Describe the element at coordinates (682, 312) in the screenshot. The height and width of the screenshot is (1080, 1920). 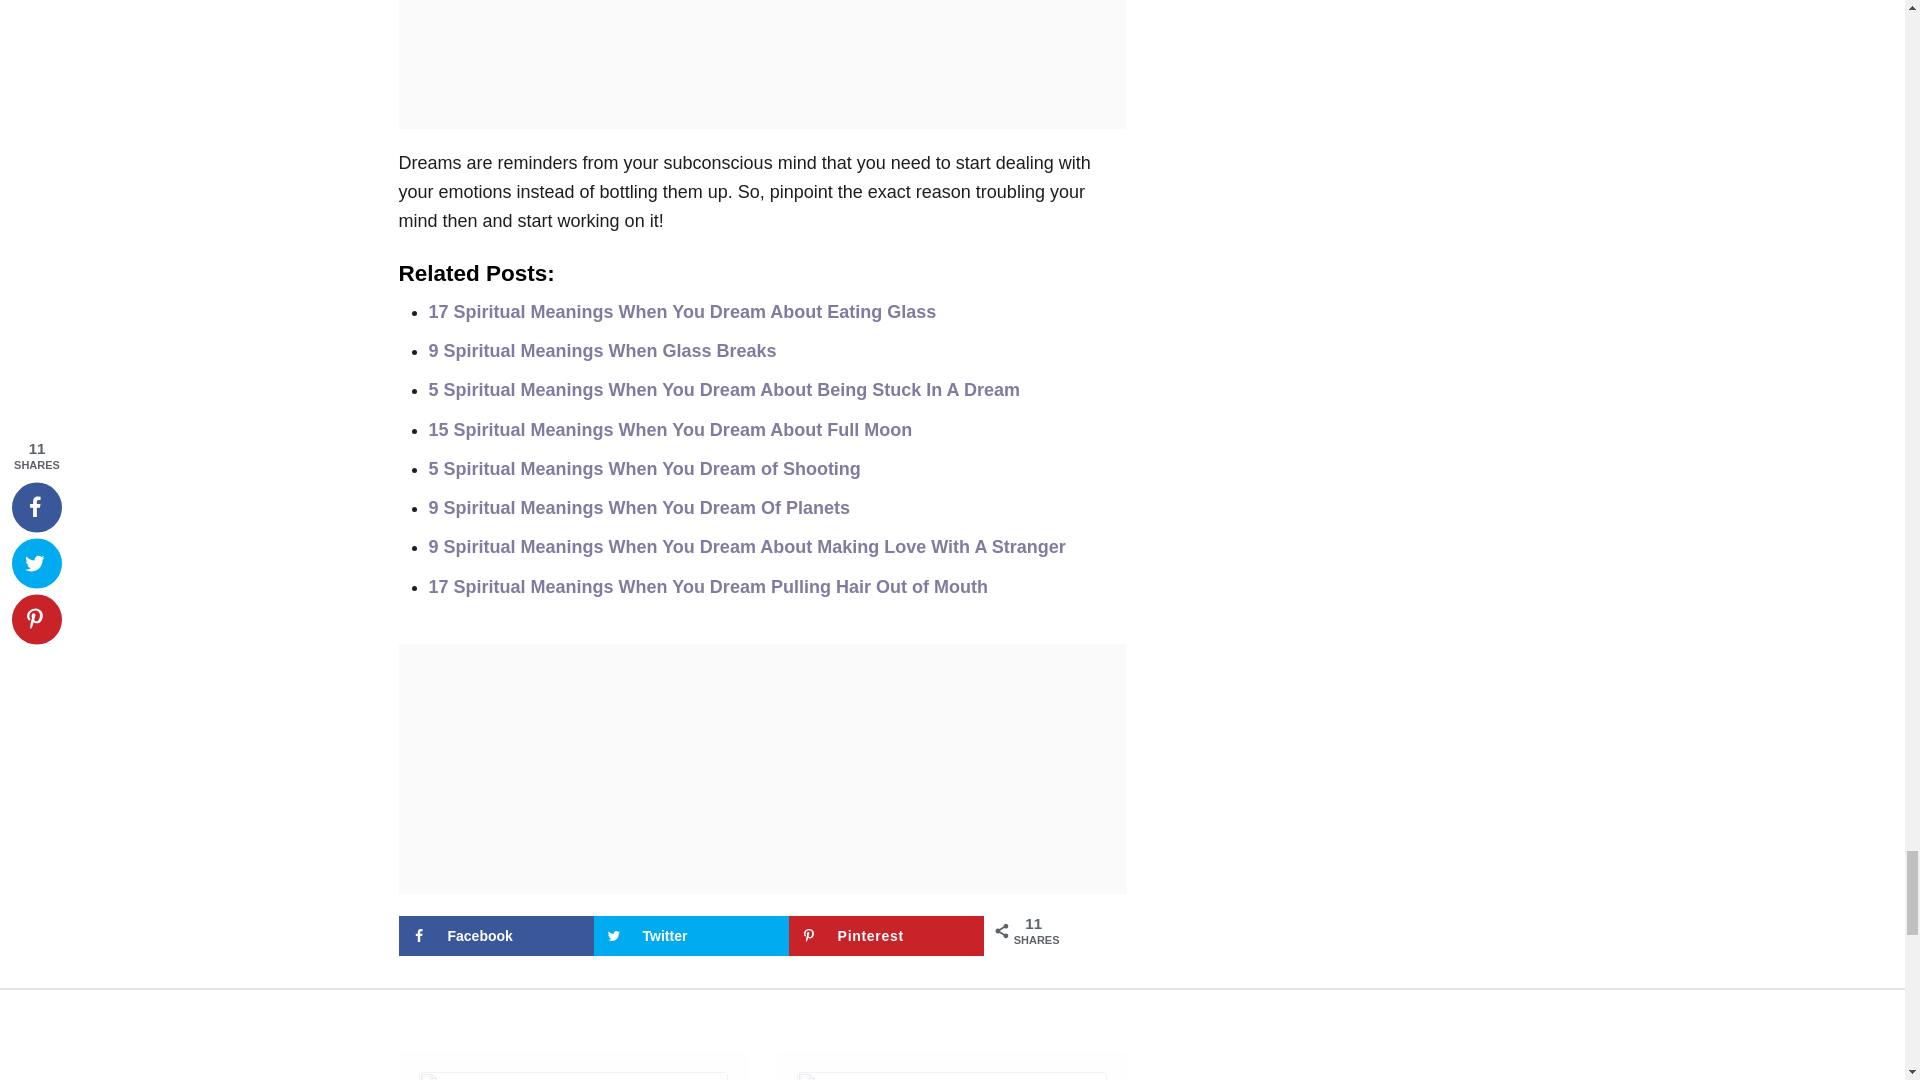
I see `17 Spiritual Meanings When You Dream About Eating Glass` at that location.